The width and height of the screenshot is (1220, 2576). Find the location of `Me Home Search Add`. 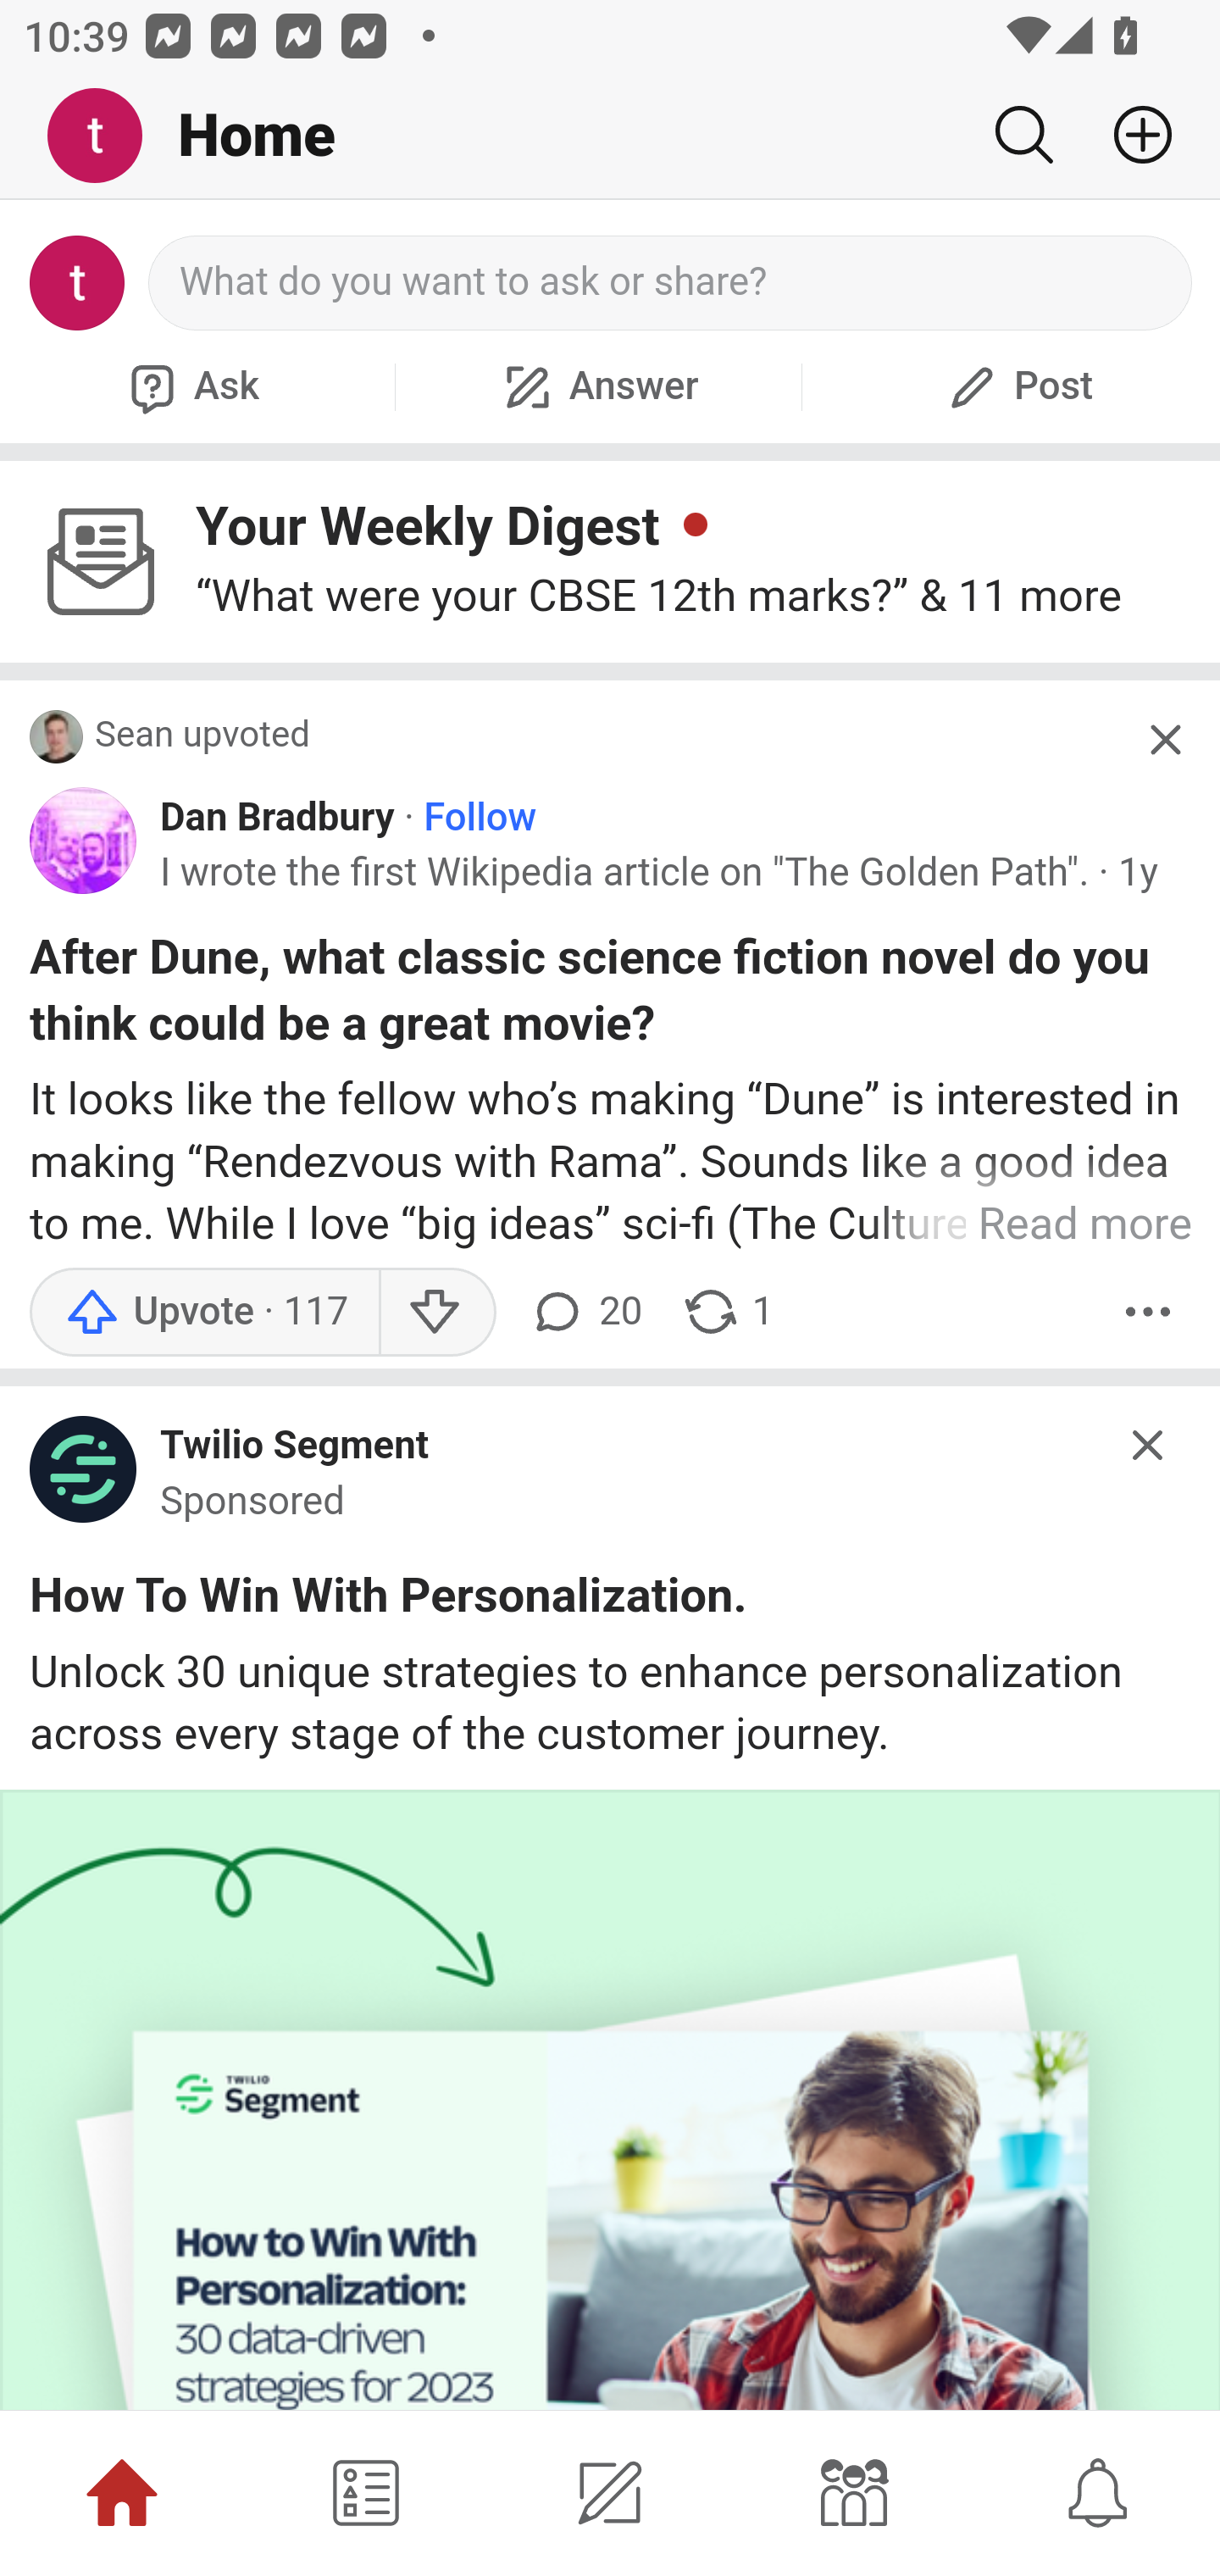

Me Home Search Add is located at coordinates (610, 136).